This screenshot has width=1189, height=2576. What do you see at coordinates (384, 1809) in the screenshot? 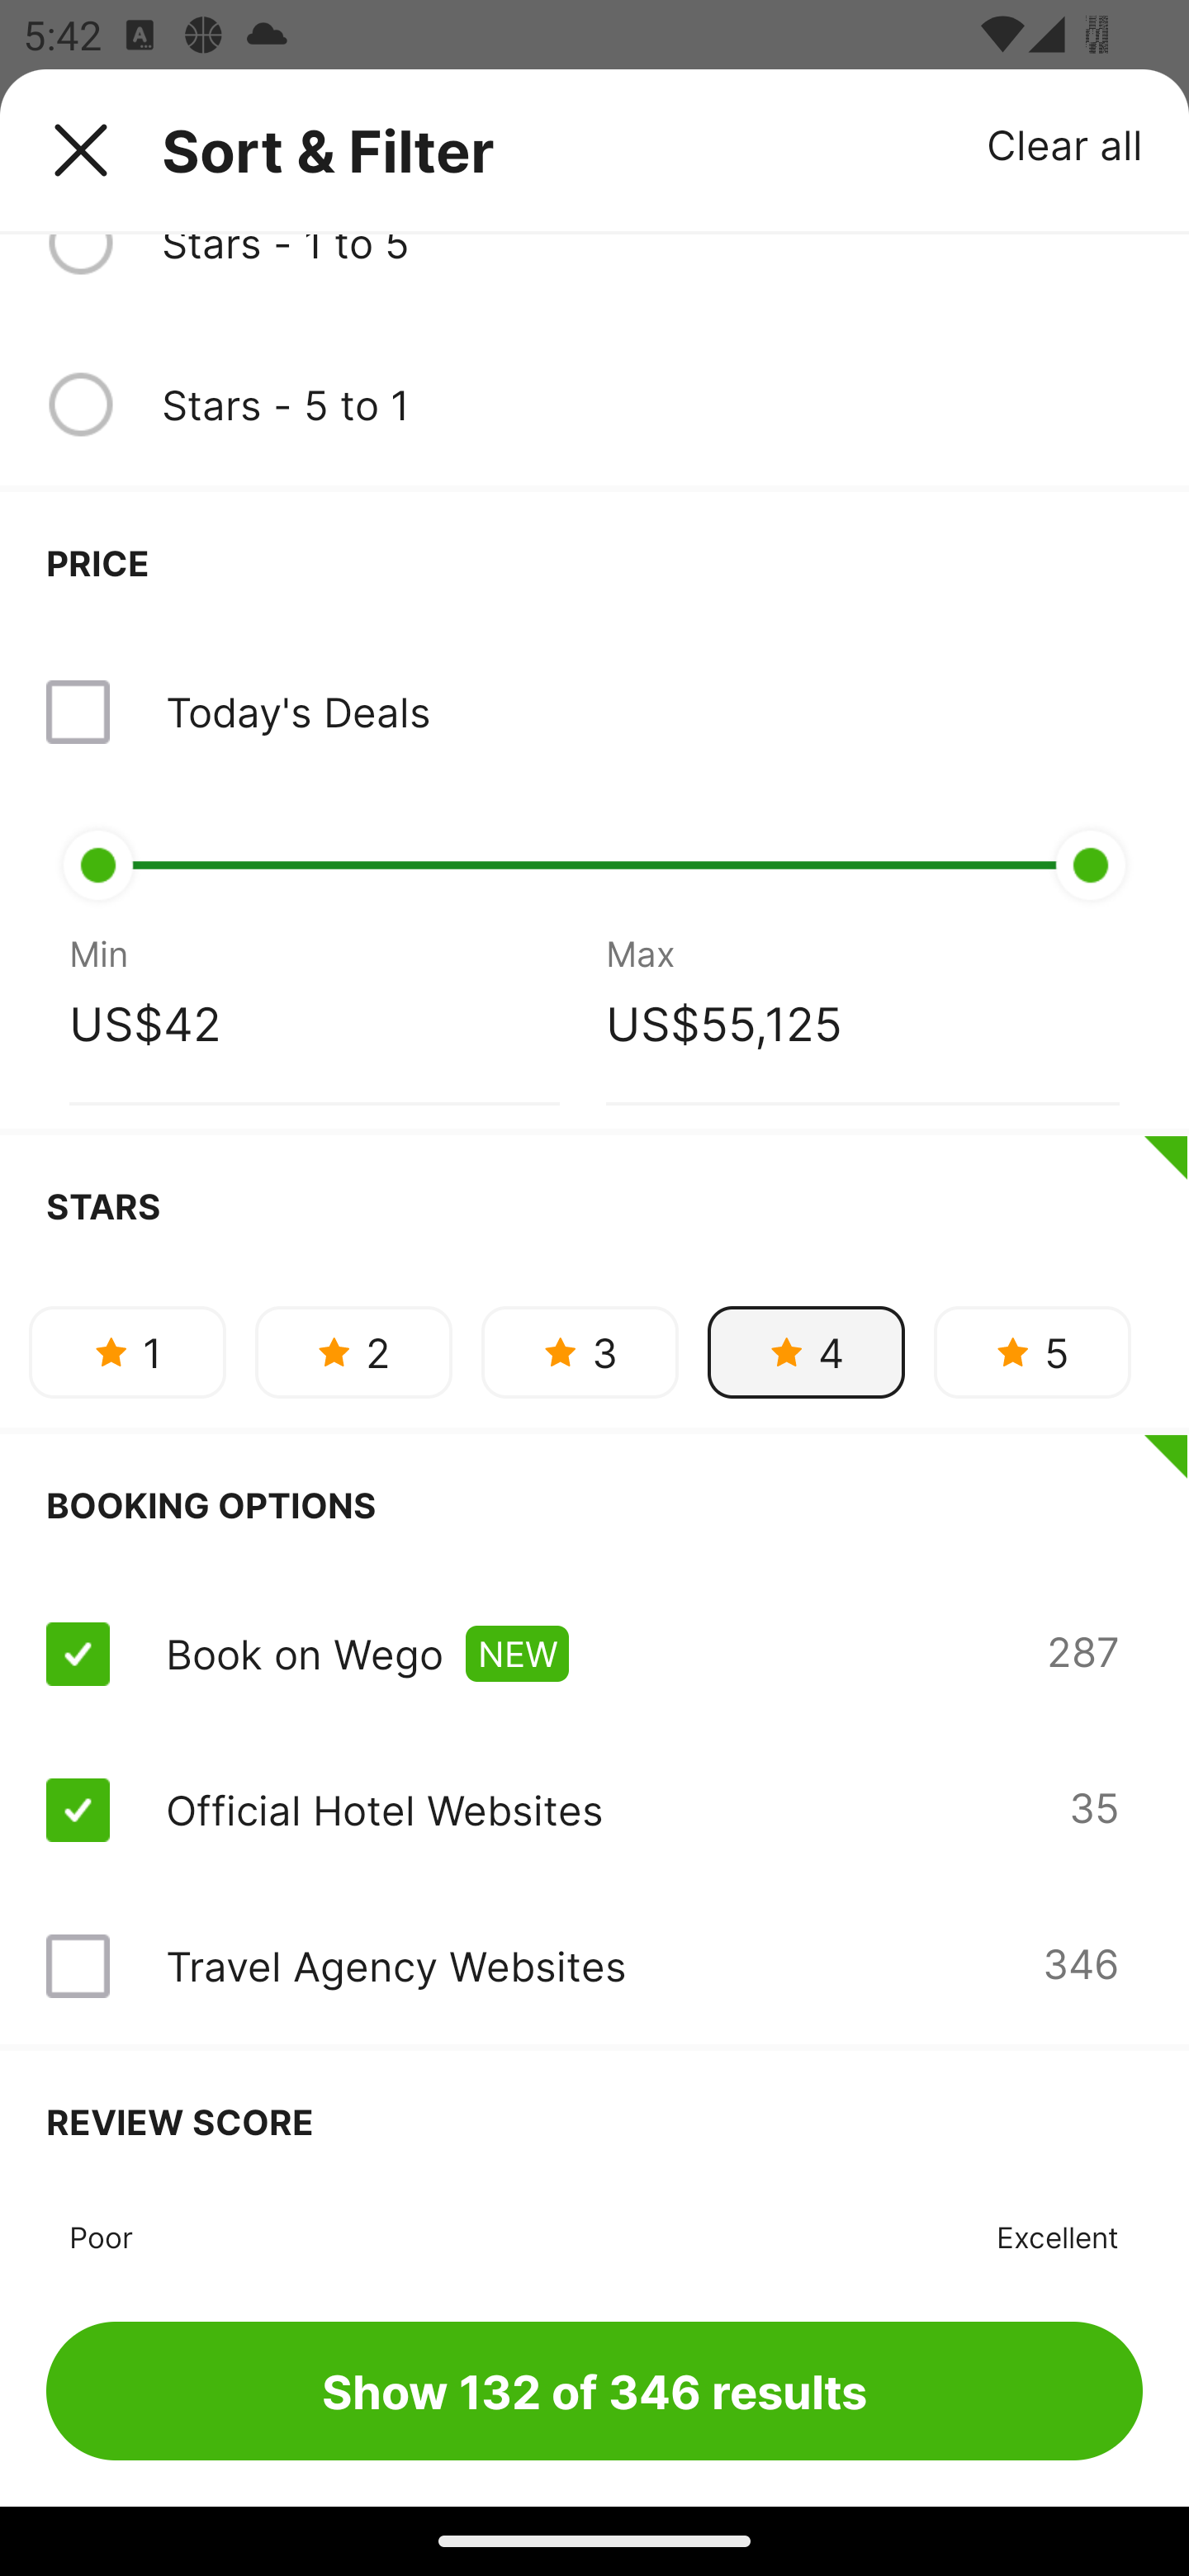
I see `Official Hotel Websites` at bounding box center [384, 1809].